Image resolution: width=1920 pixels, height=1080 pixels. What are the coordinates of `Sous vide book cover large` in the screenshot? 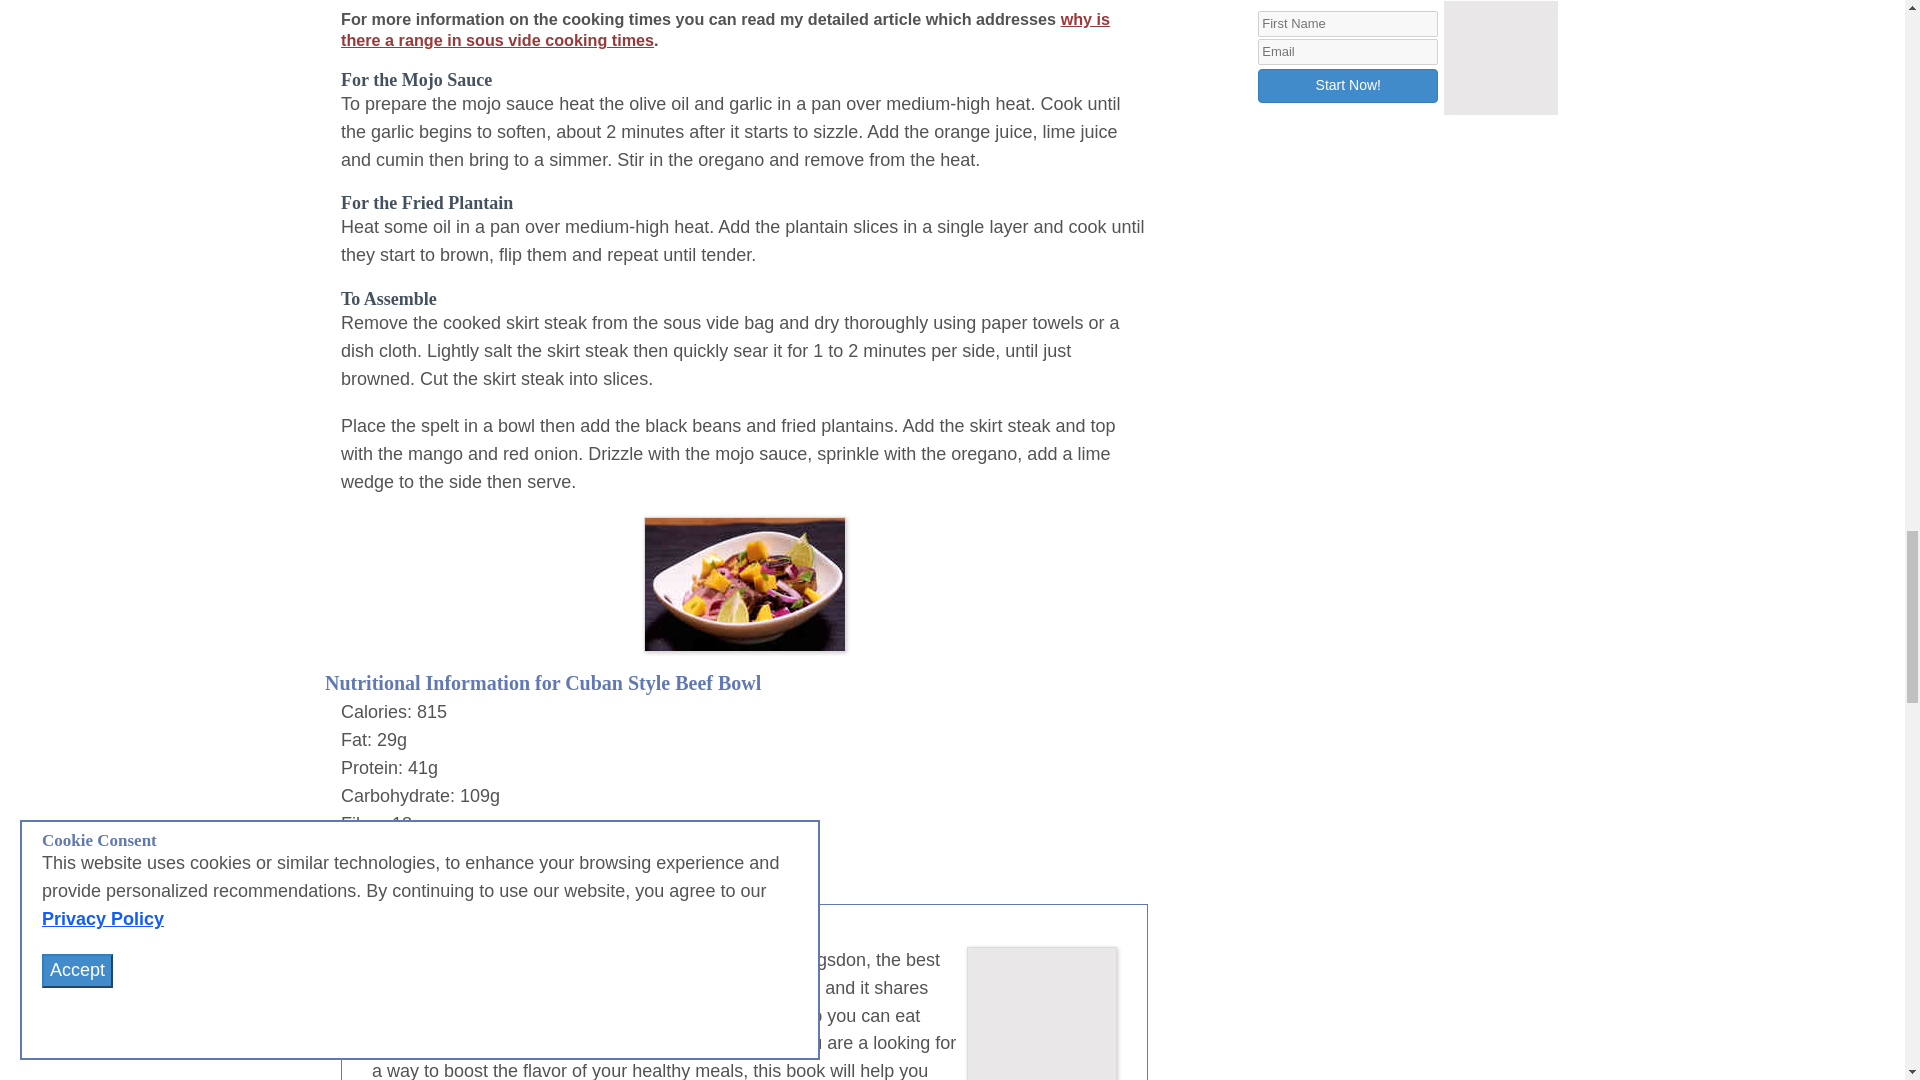 It's located at (1042, 1014).